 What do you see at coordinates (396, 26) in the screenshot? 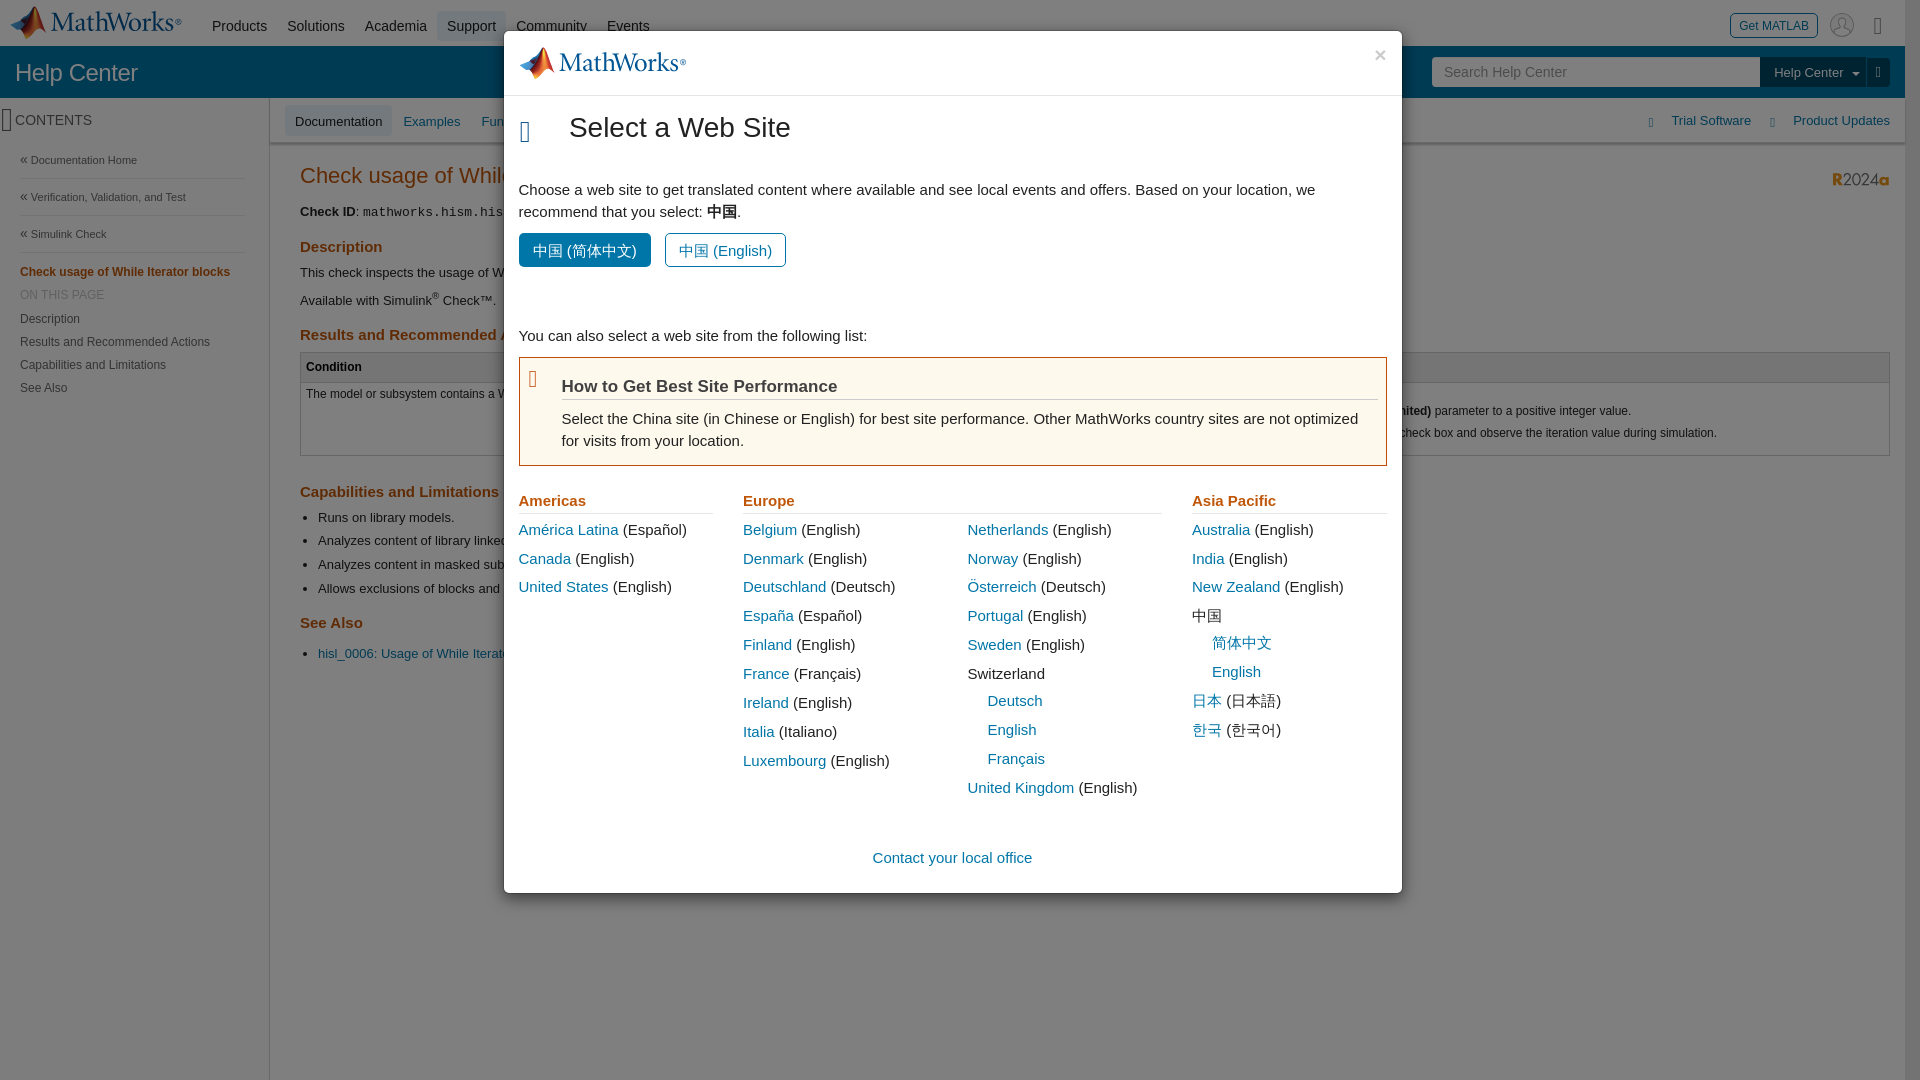
I see `Academia` at bounding box center [396, 26].